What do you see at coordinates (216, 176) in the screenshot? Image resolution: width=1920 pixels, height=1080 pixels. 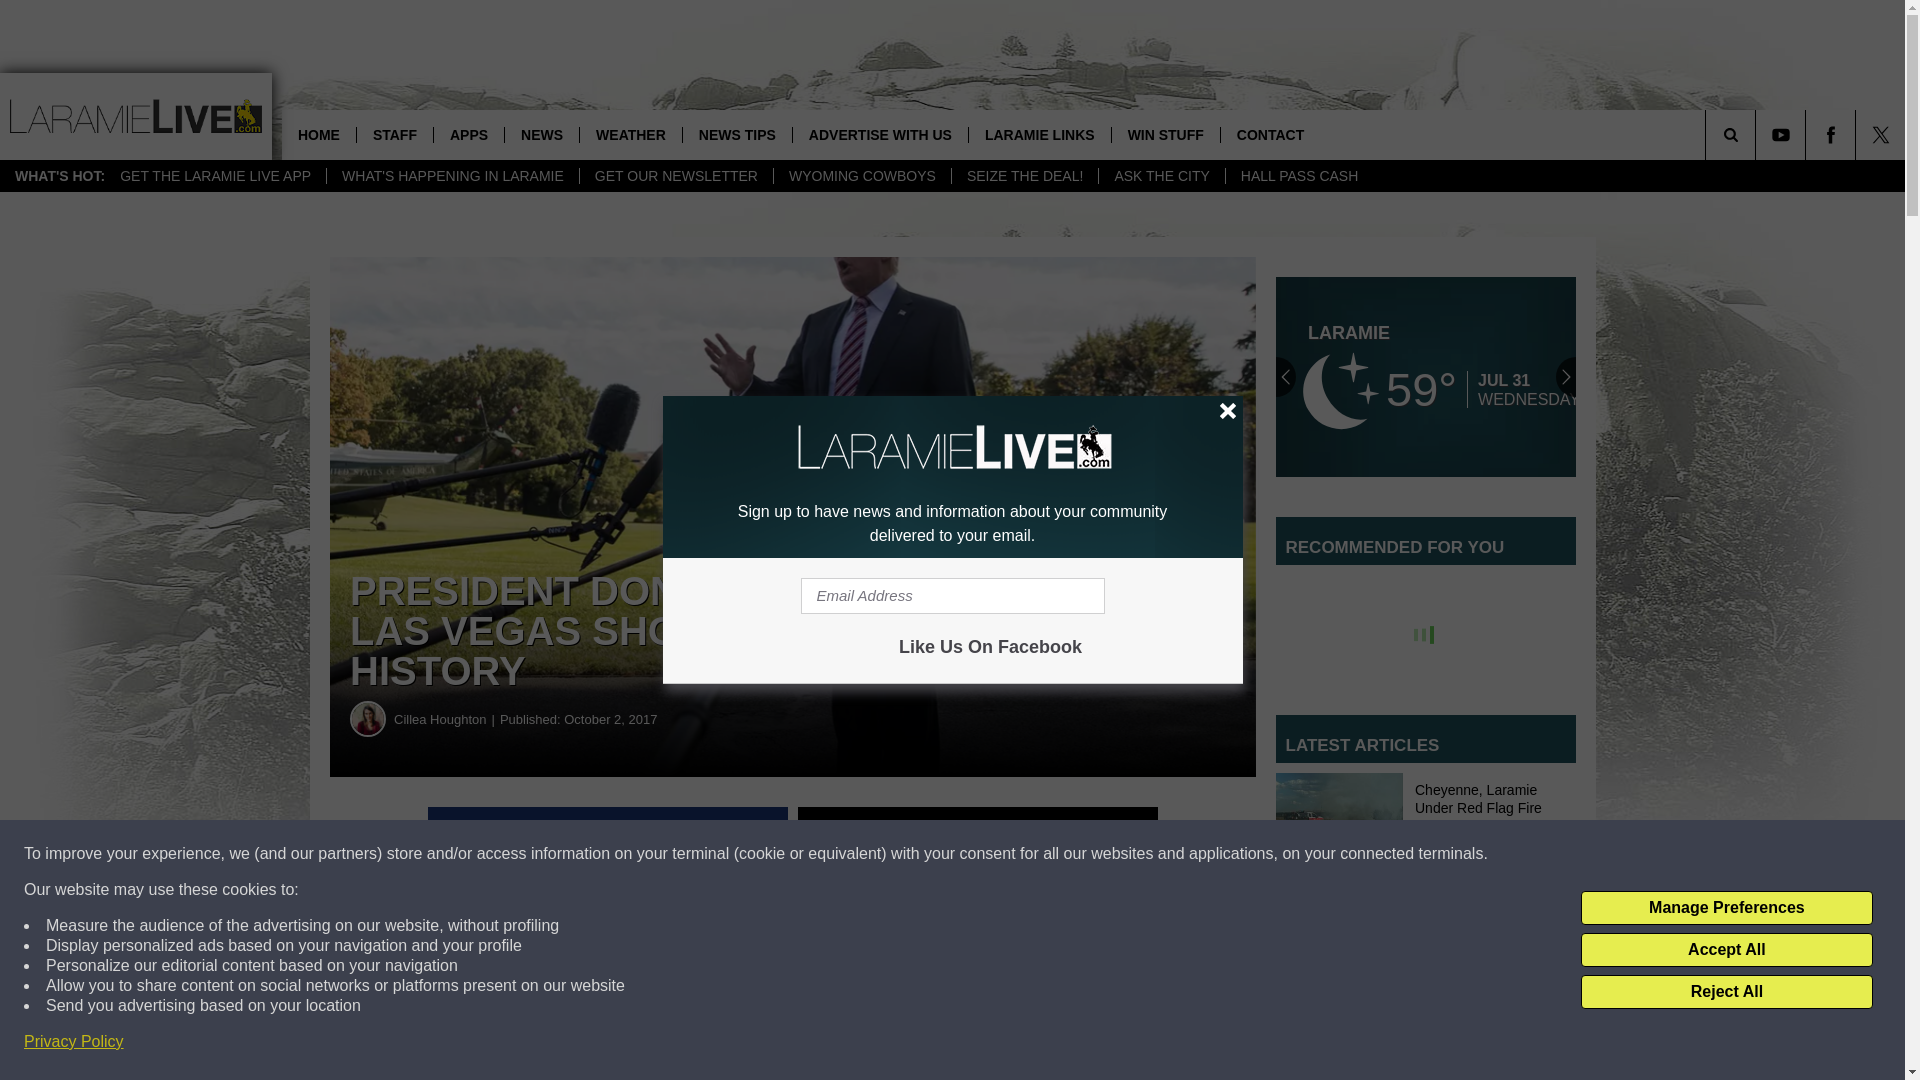 I see `GET THE LARAMIE LIVE APP` at bounding box center [216, 176].